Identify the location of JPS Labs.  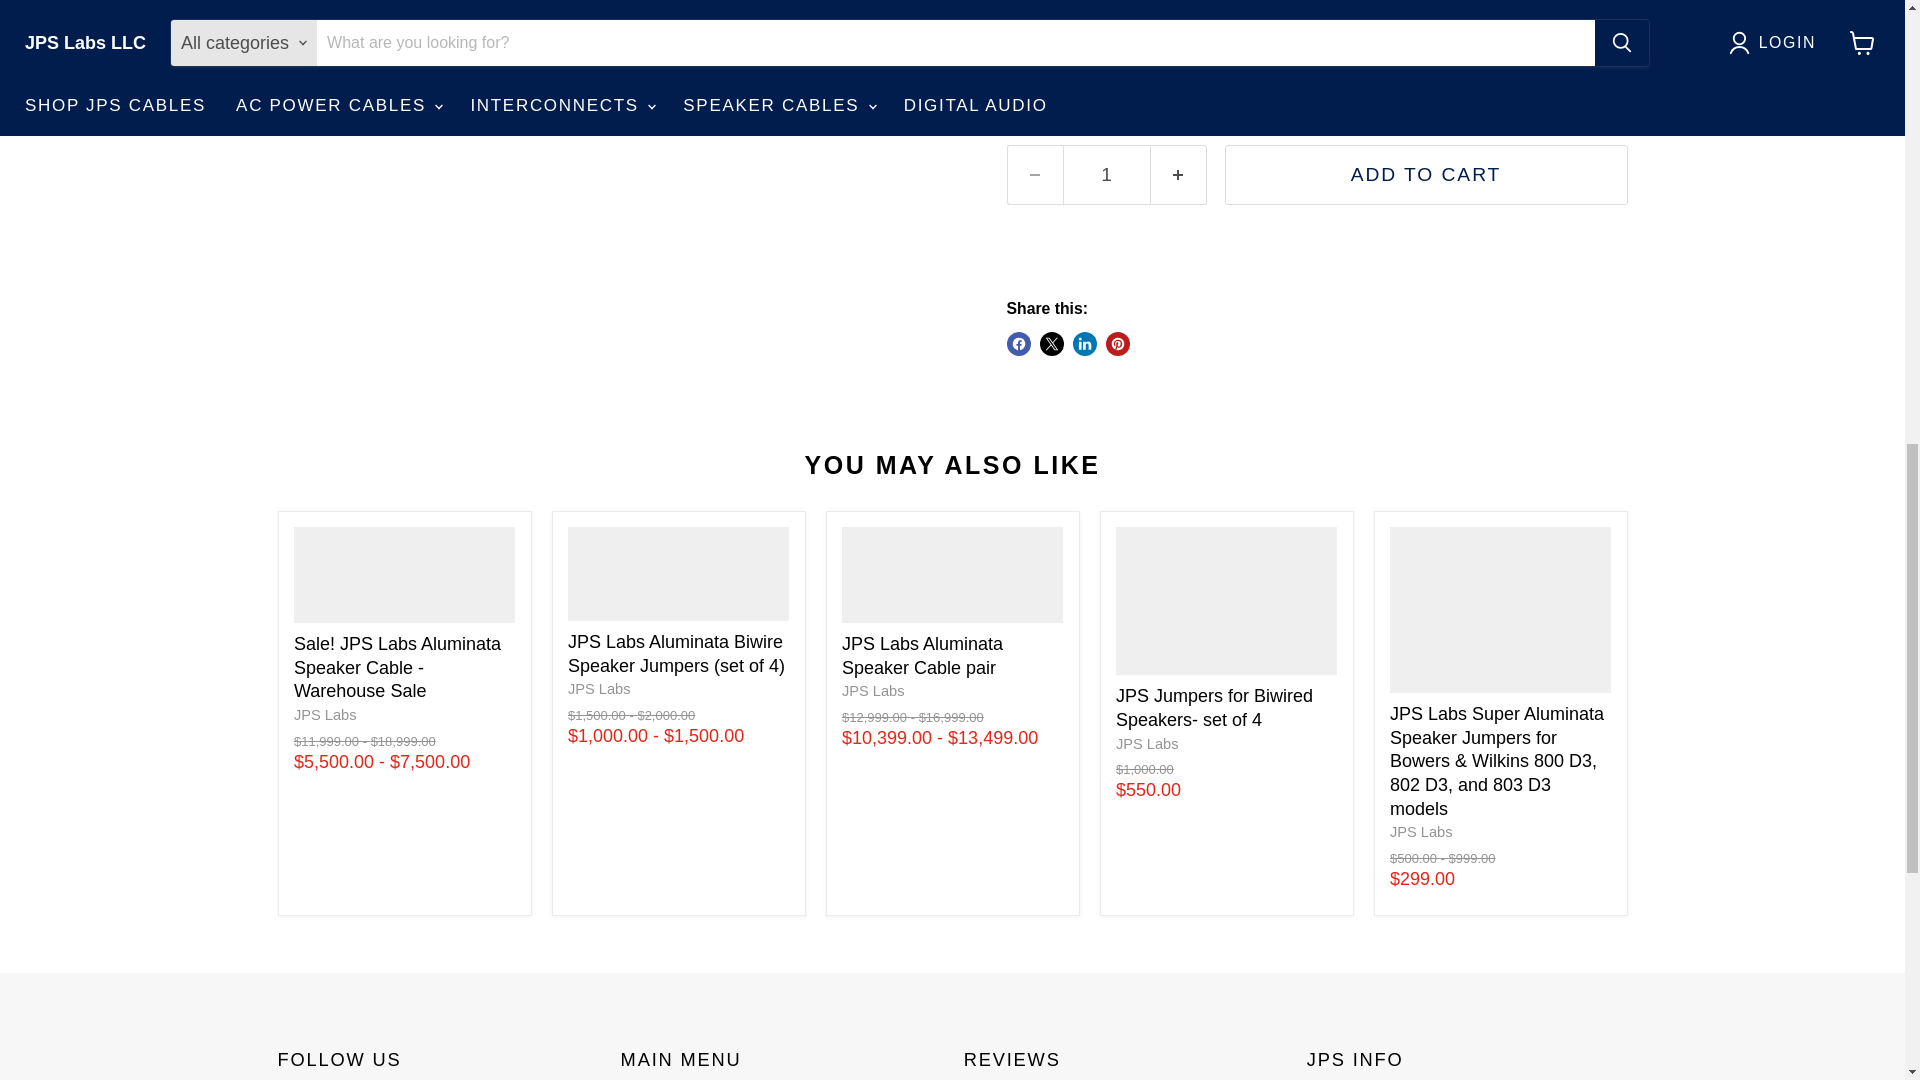
(600, 688).